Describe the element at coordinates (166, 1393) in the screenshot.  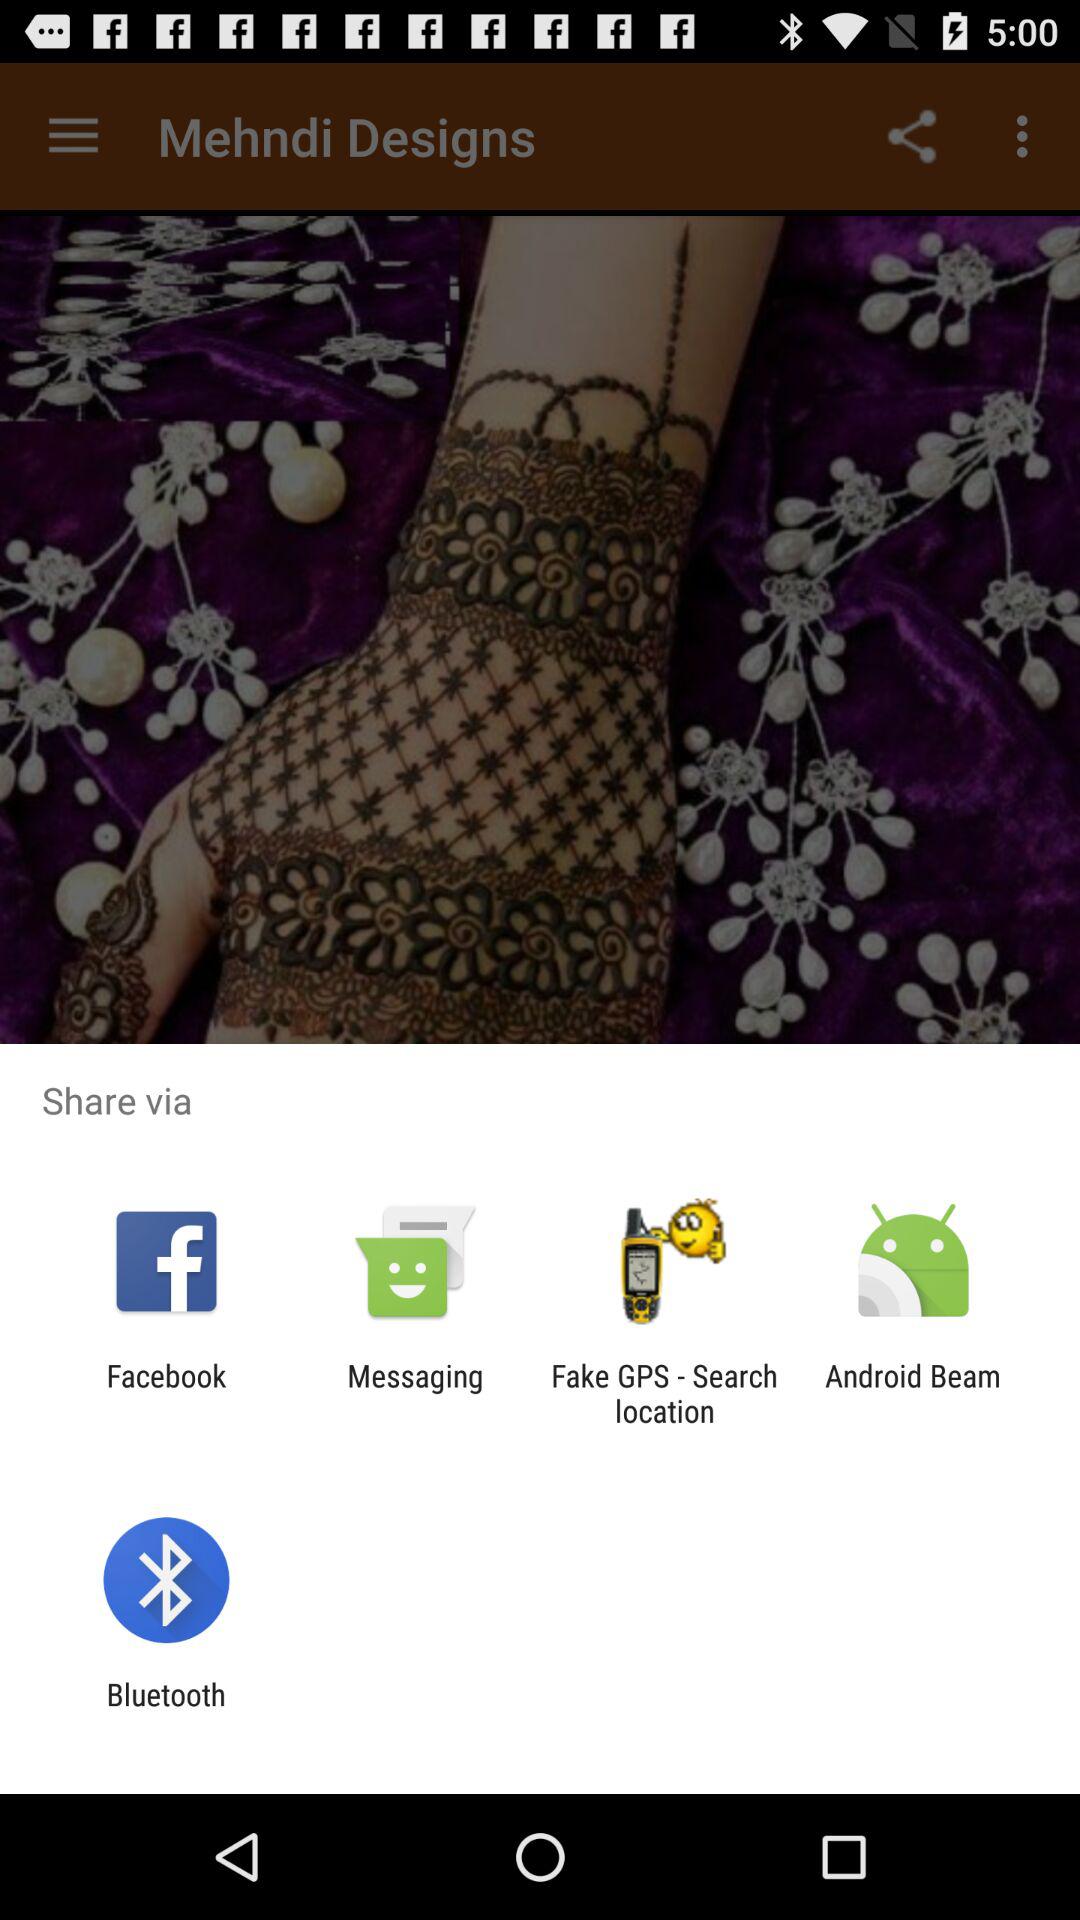
I see `launch the facebook` at that location.